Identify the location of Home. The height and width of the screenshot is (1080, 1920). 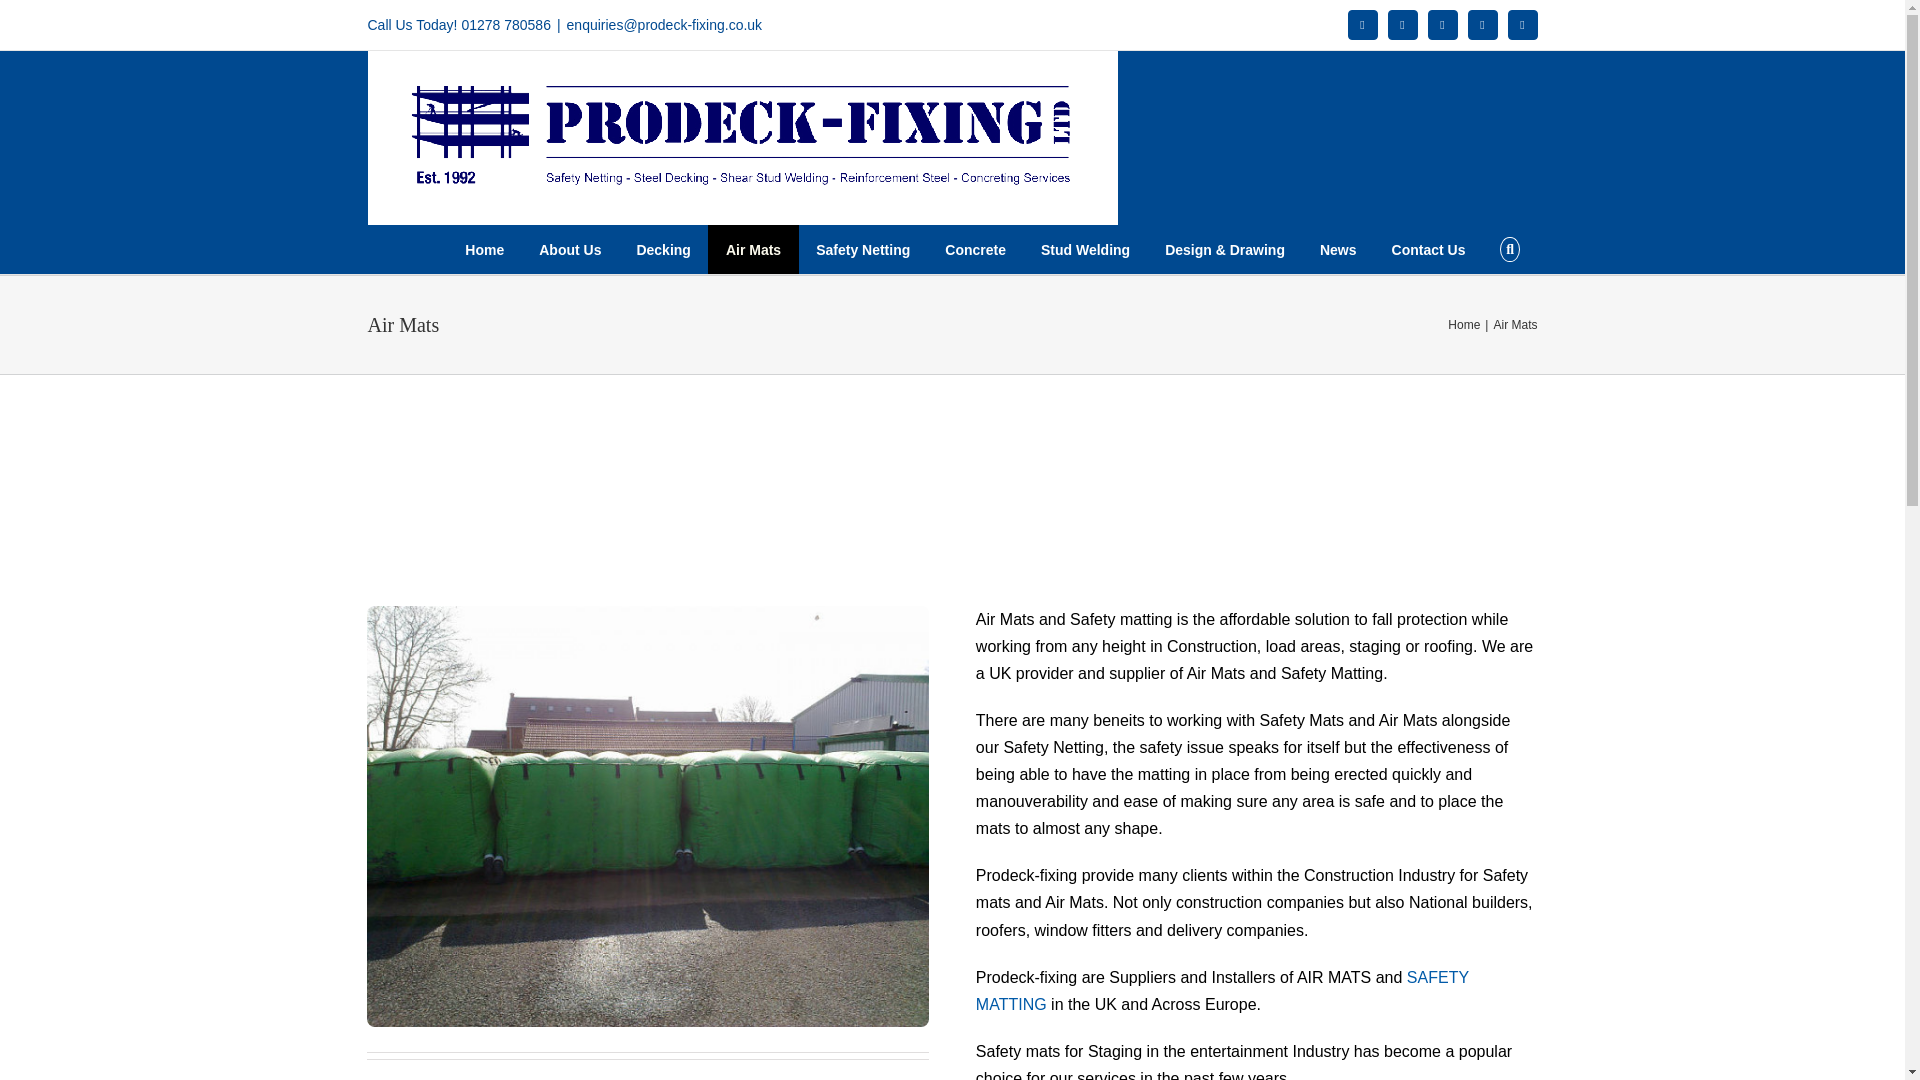
(484, 249).